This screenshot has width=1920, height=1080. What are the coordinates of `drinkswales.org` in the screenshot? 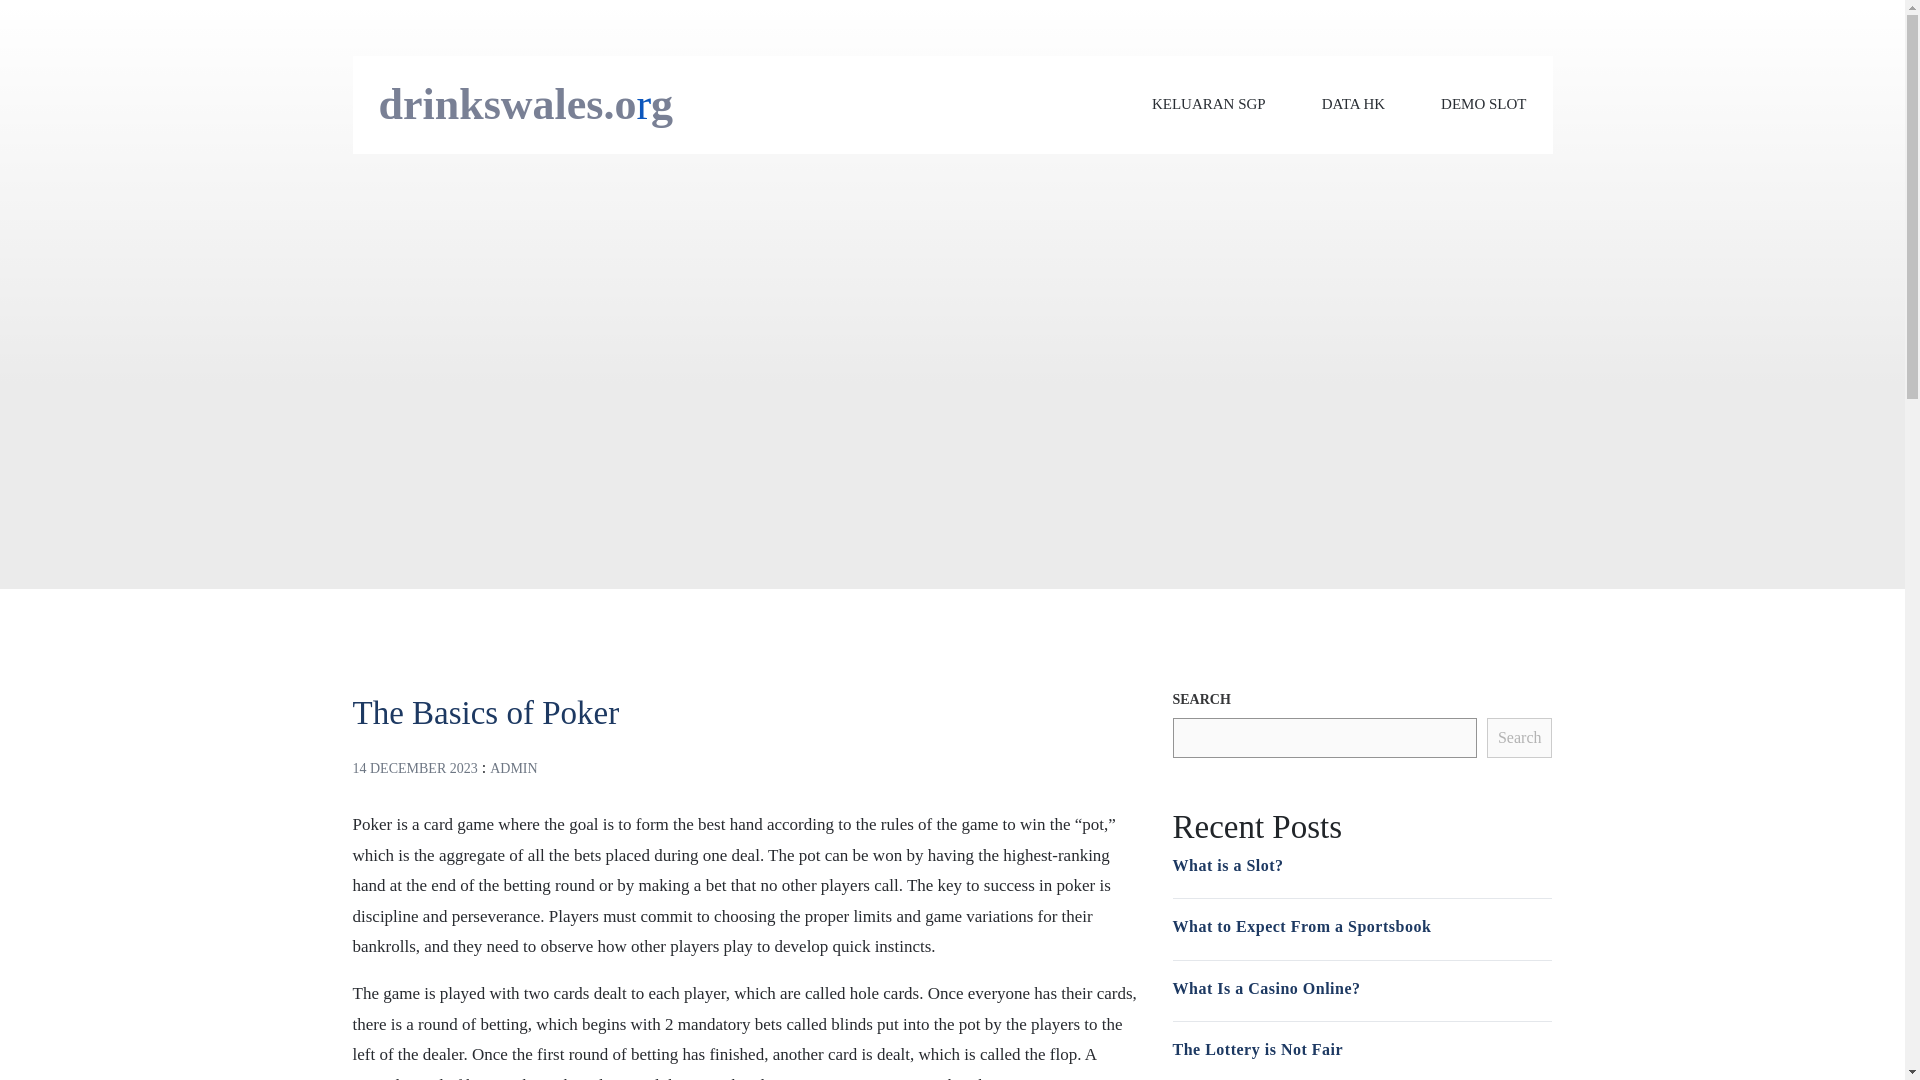 It's located at (526, 104).